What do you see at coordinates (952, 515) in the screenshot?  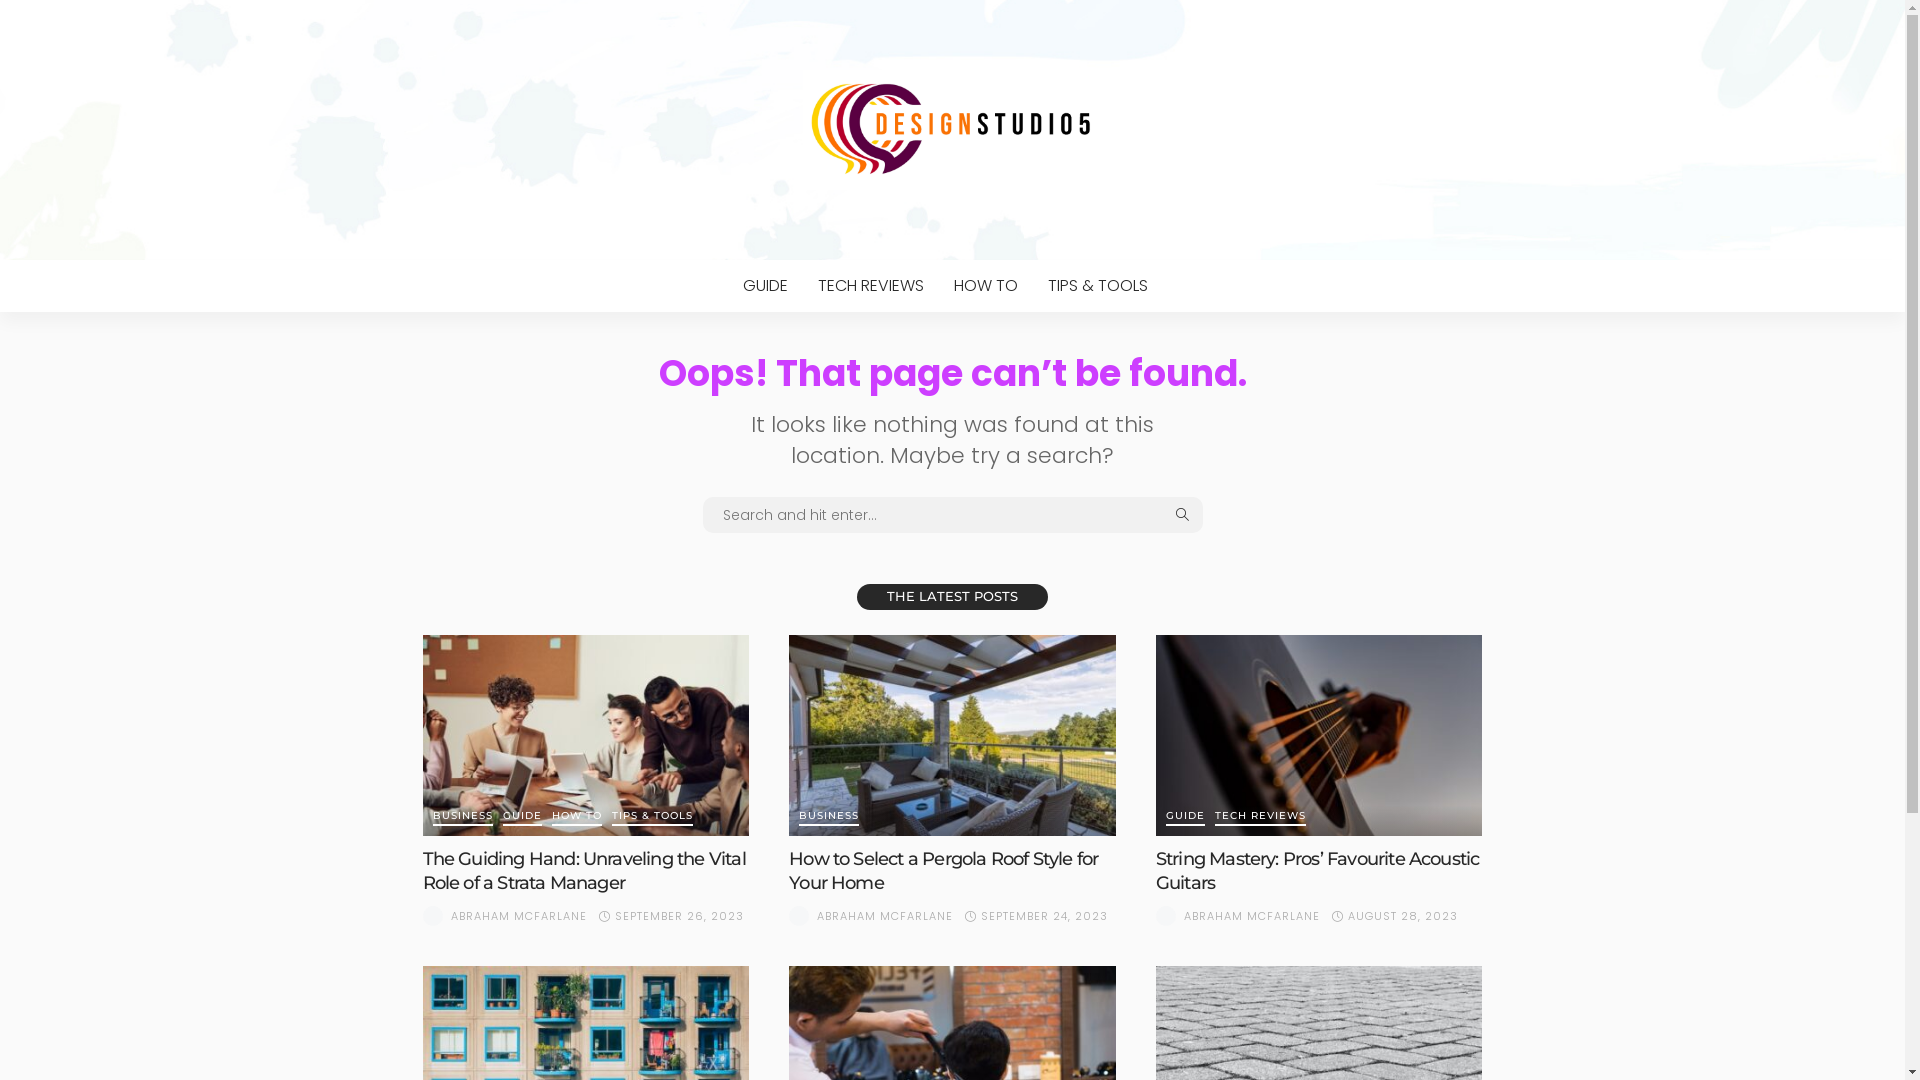 I see `search for:` at bounding box center [952, 515].